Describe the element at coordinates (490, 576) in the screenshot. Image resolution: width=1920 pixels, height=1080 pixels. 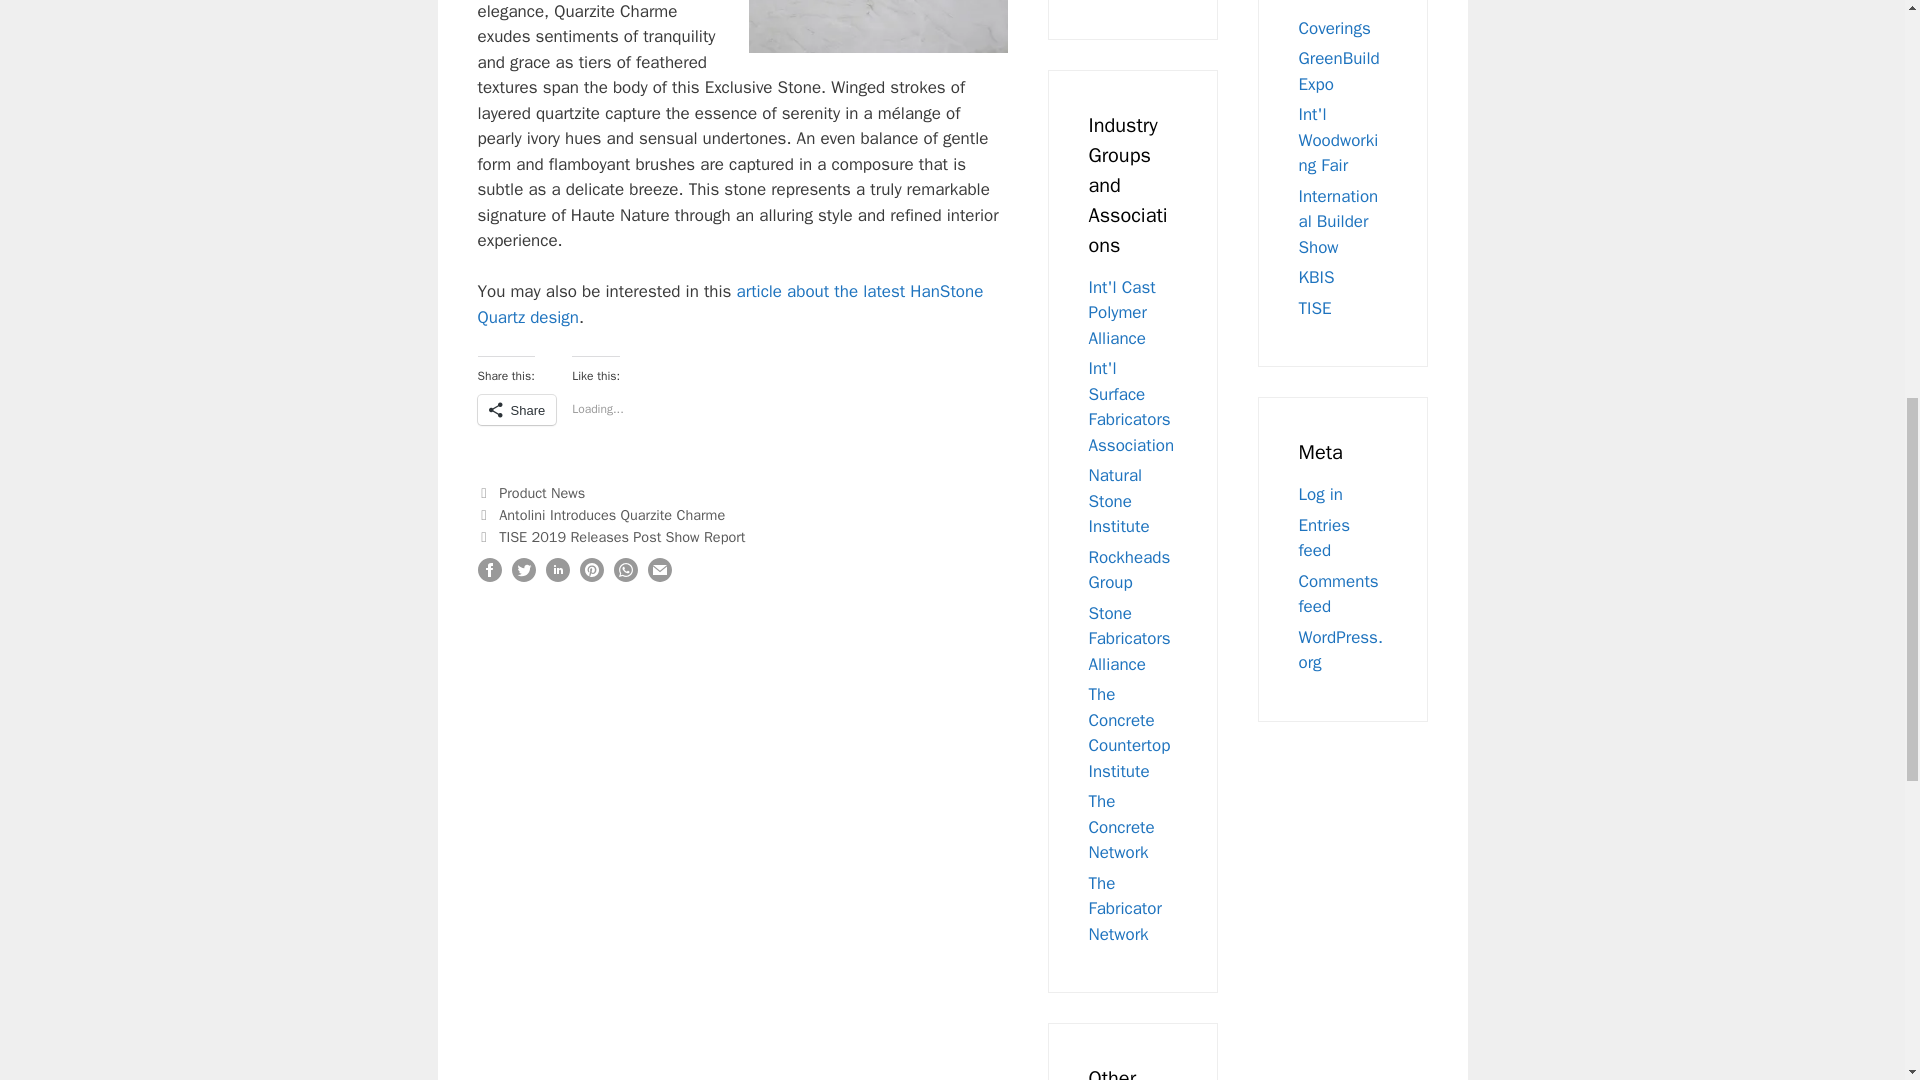
I see `Share this post!` at that location.